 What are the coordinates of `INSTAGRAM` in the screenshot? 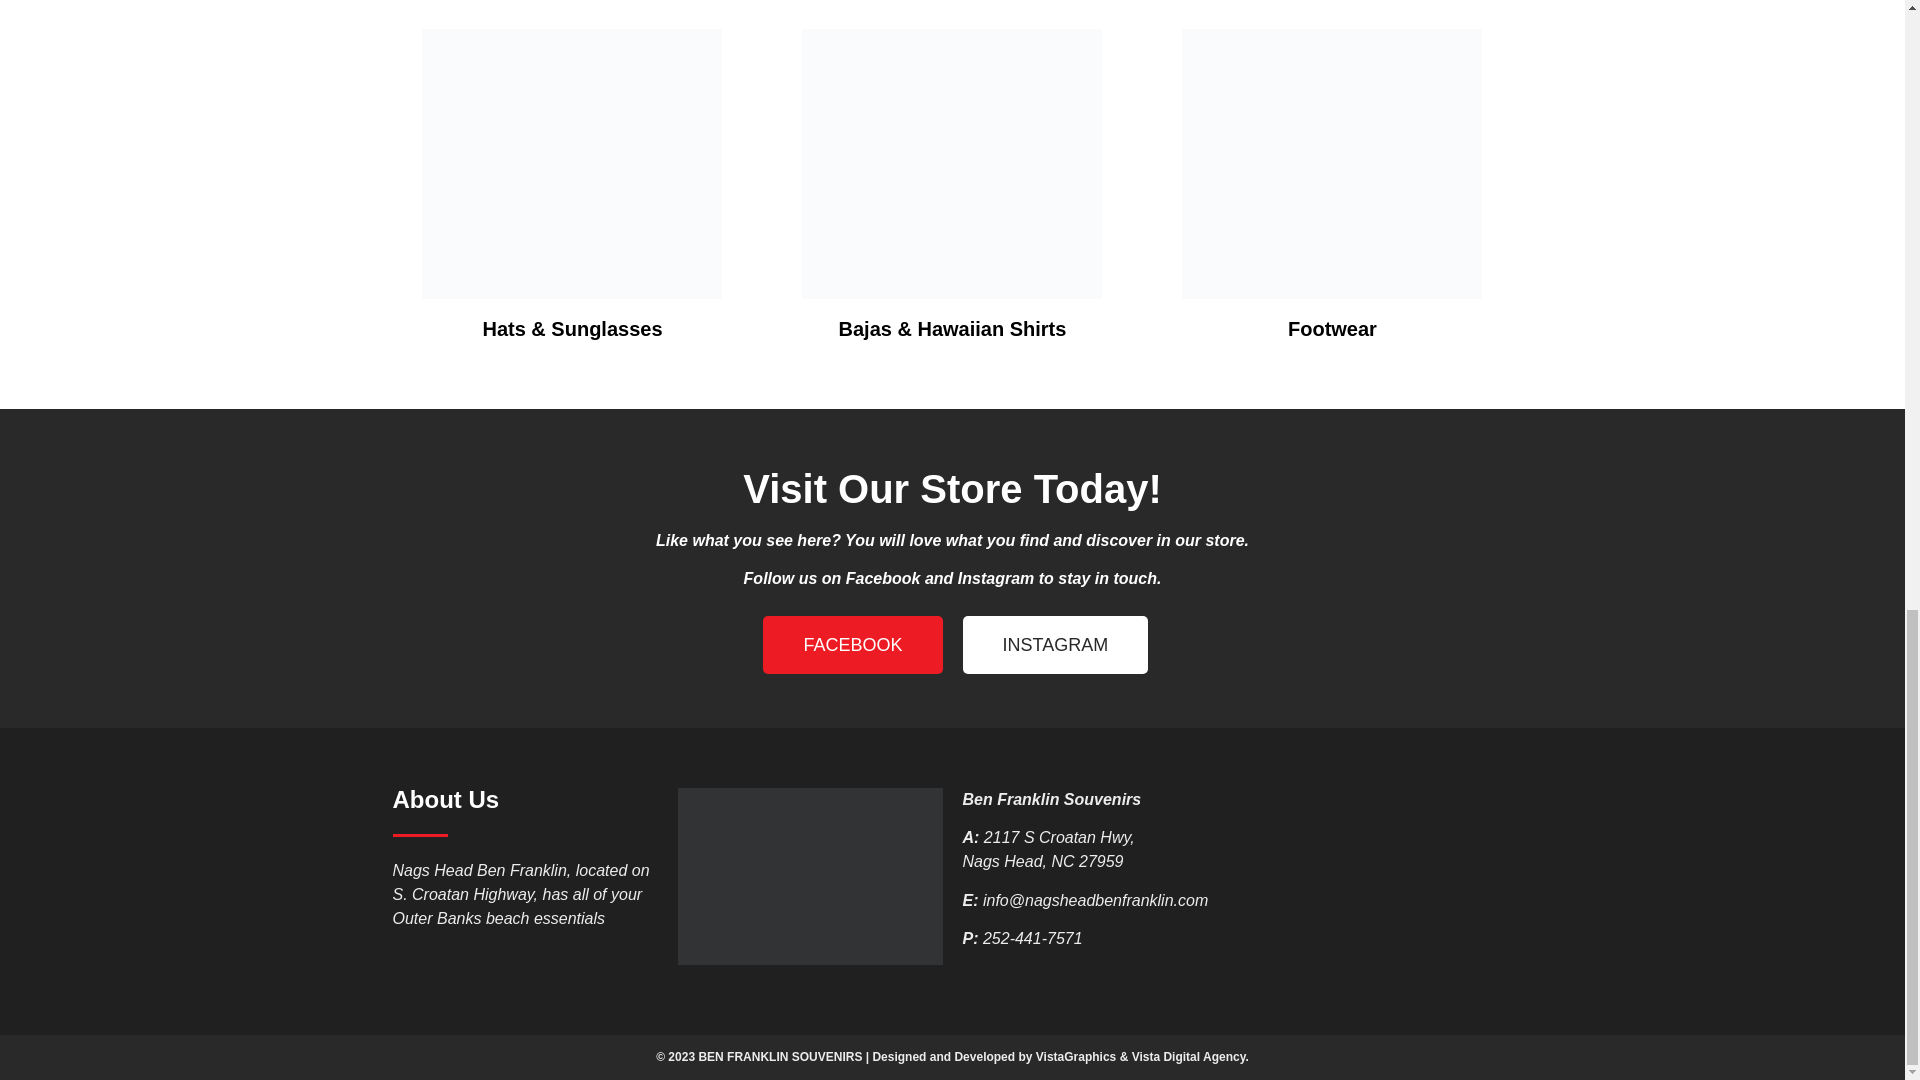 It's located at (1054, 644).